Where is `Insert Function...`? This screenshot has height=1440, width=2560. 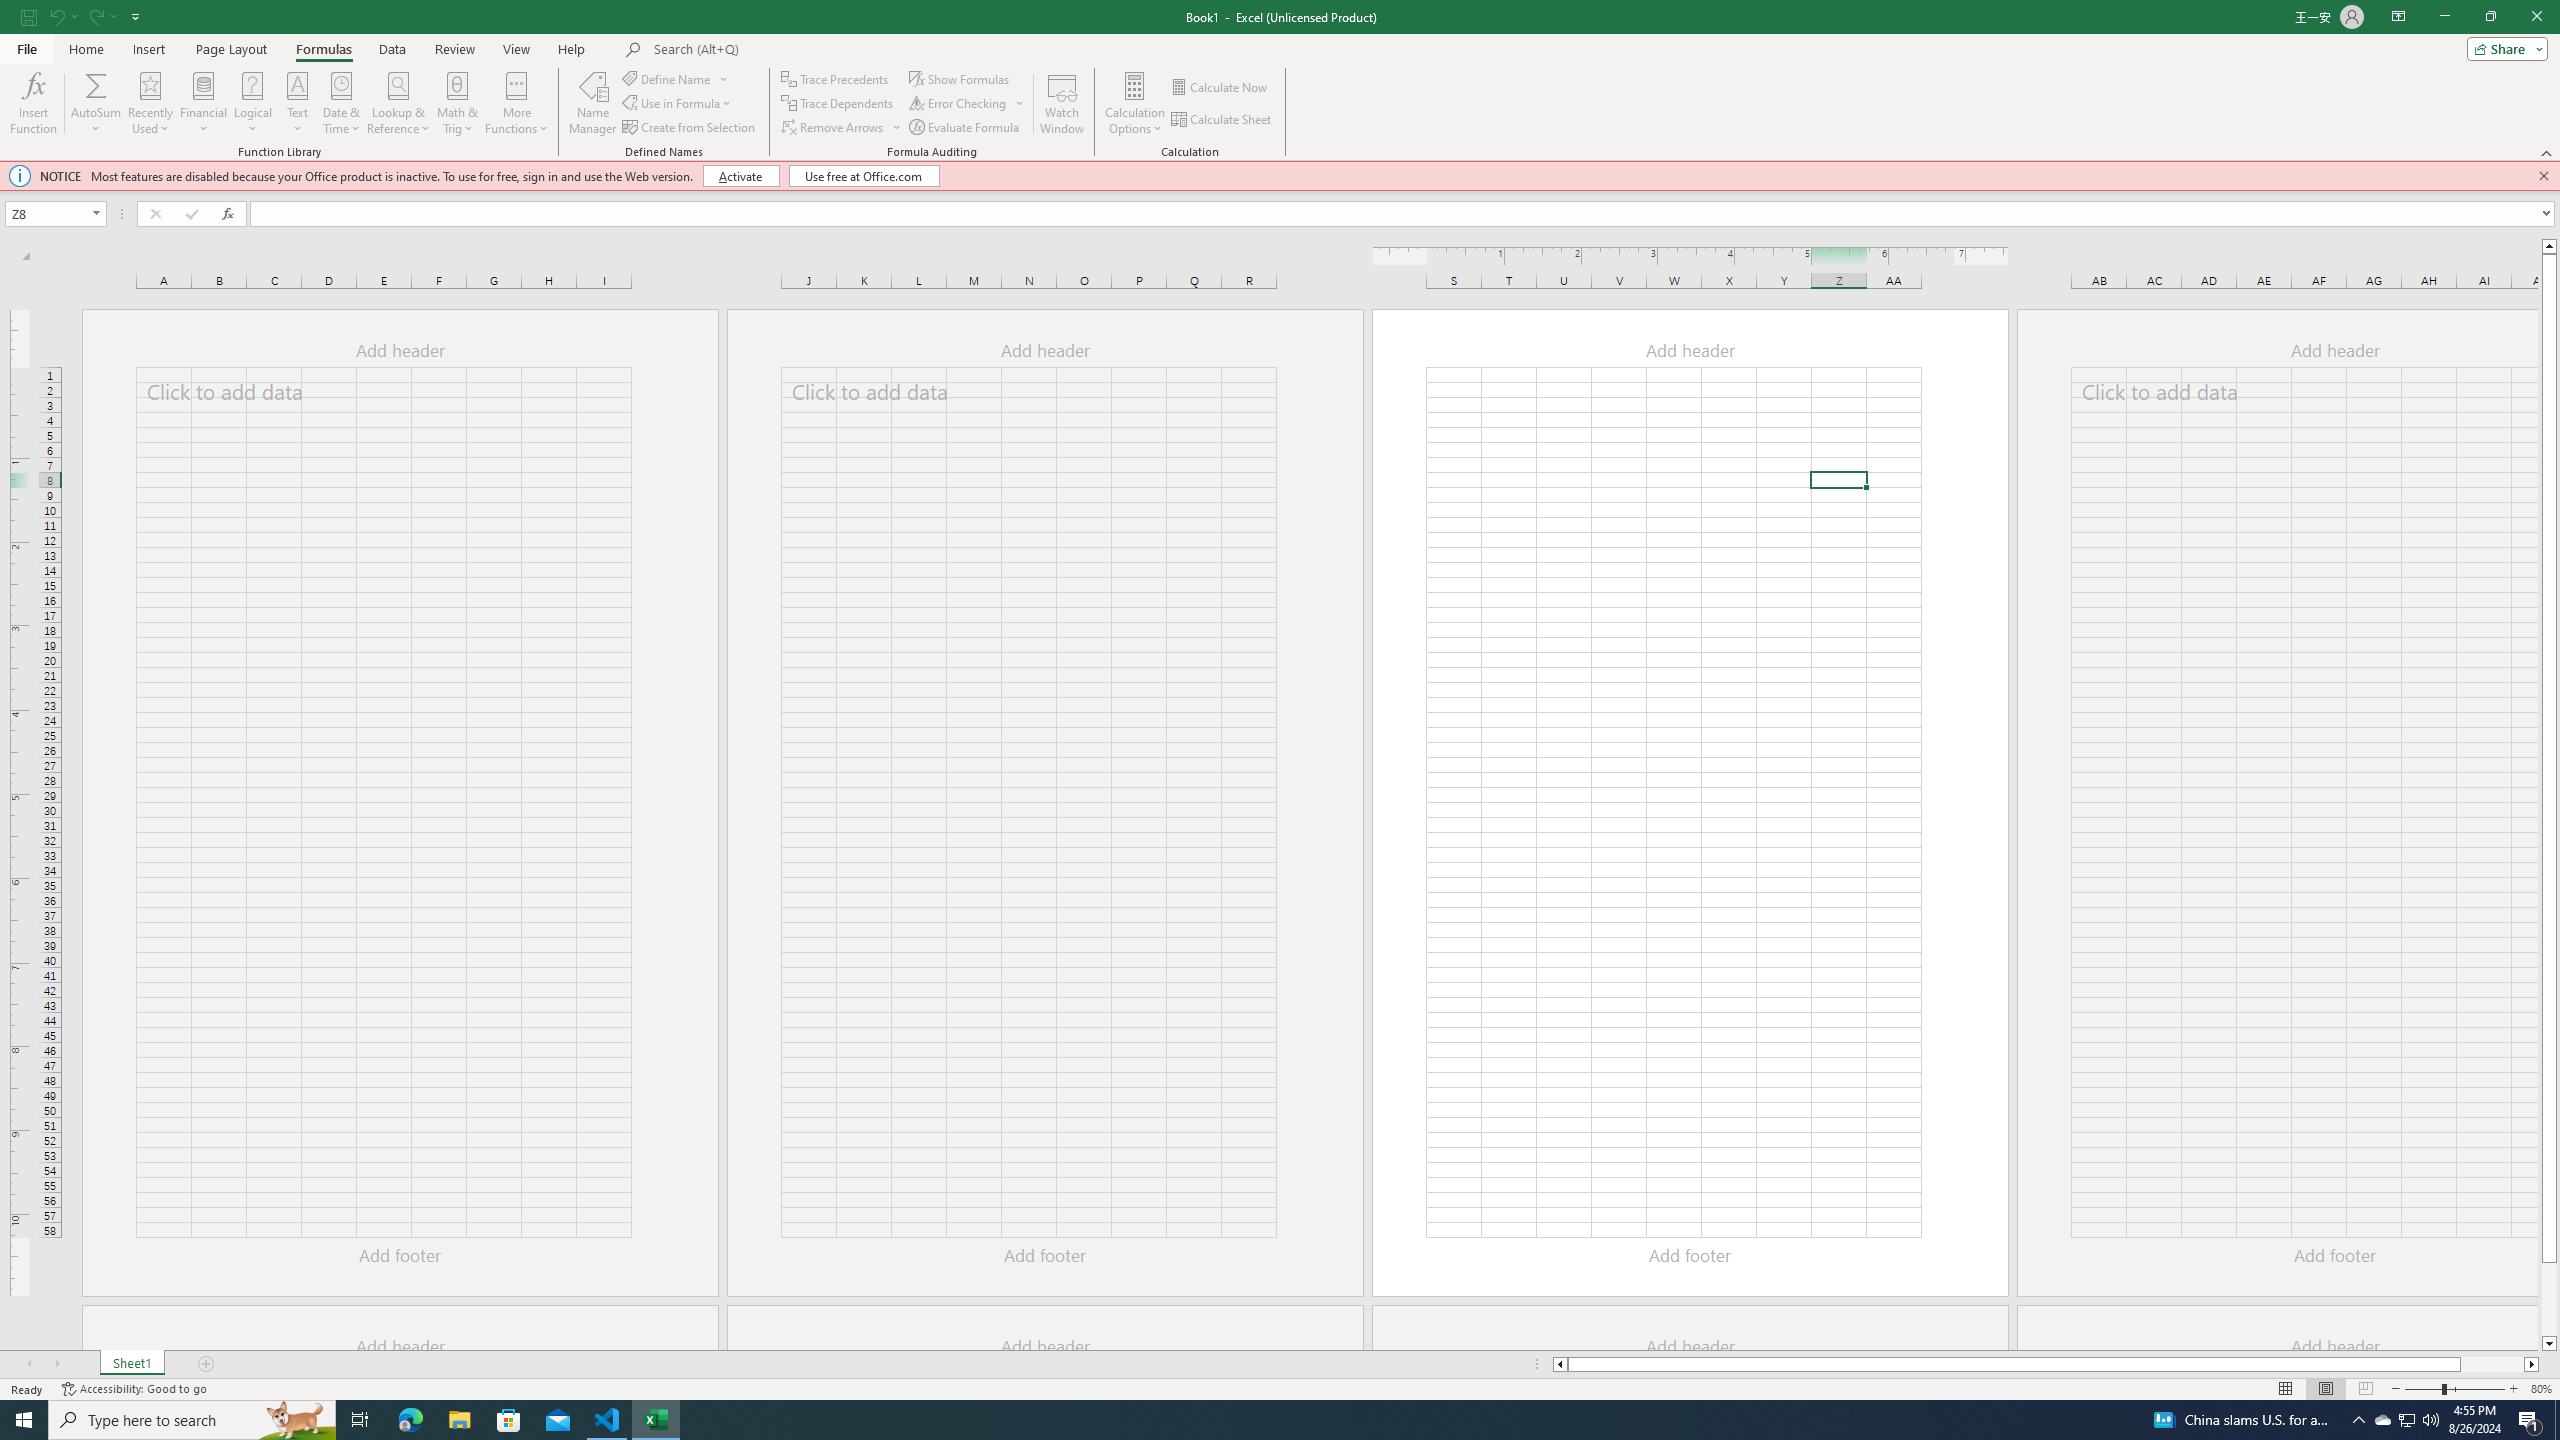
Insert Function... is located at coordinates (32, 103).